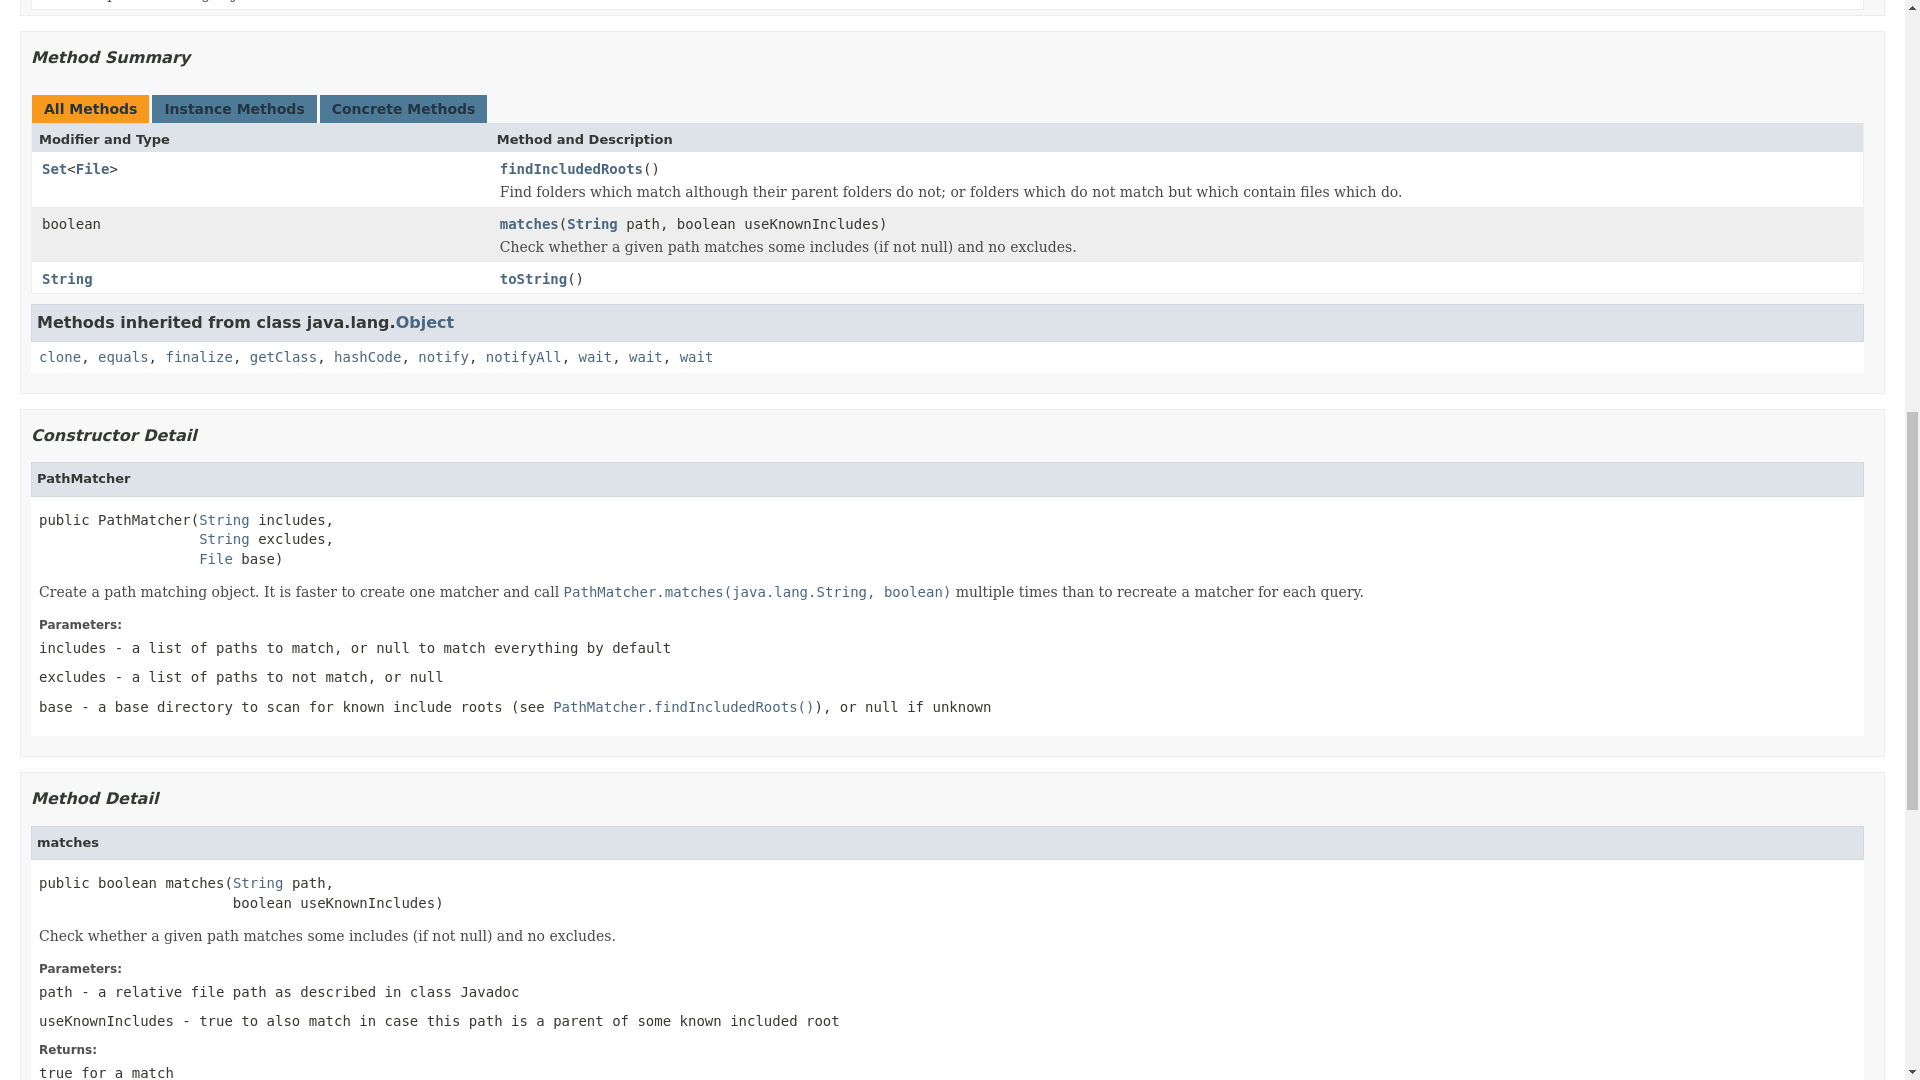 The height and width of the screenshot is (1080, 1920). Describe the element at coordinates (59, 356) in the screenshot. I see `class or interface in java.lang` at that location.